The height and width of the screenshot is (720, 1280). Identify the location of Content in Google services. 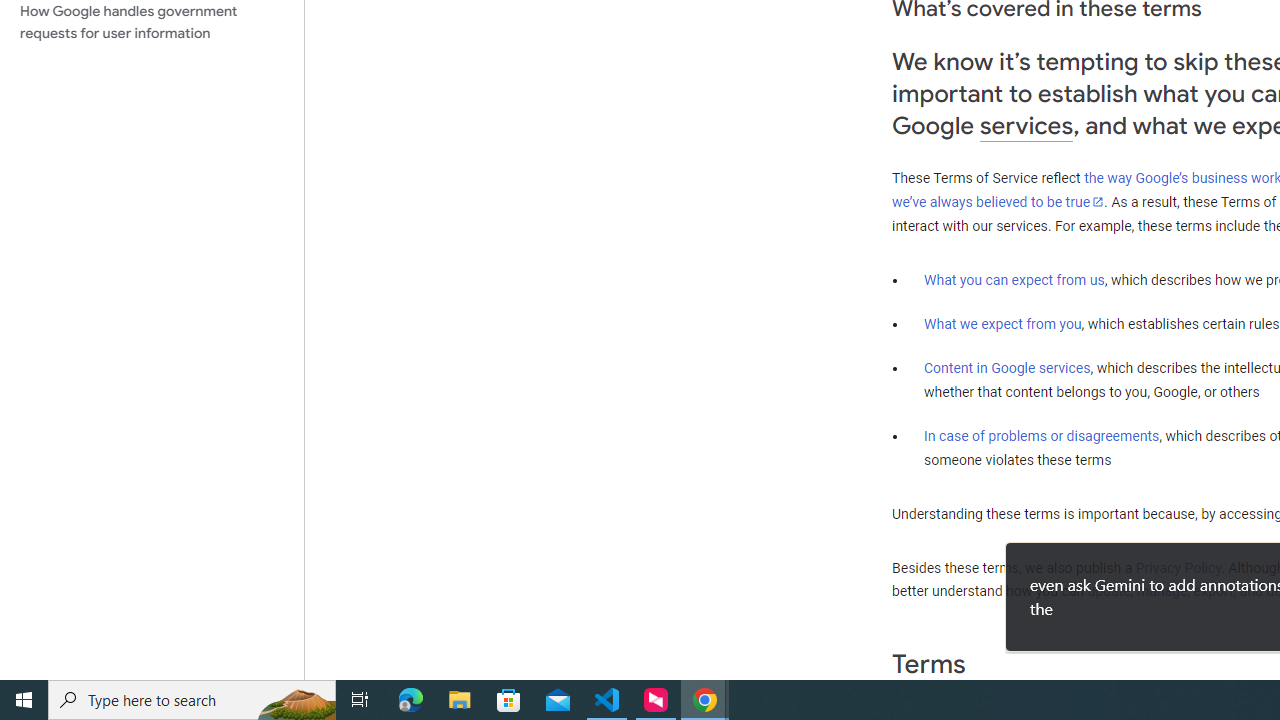
(1007, 368).